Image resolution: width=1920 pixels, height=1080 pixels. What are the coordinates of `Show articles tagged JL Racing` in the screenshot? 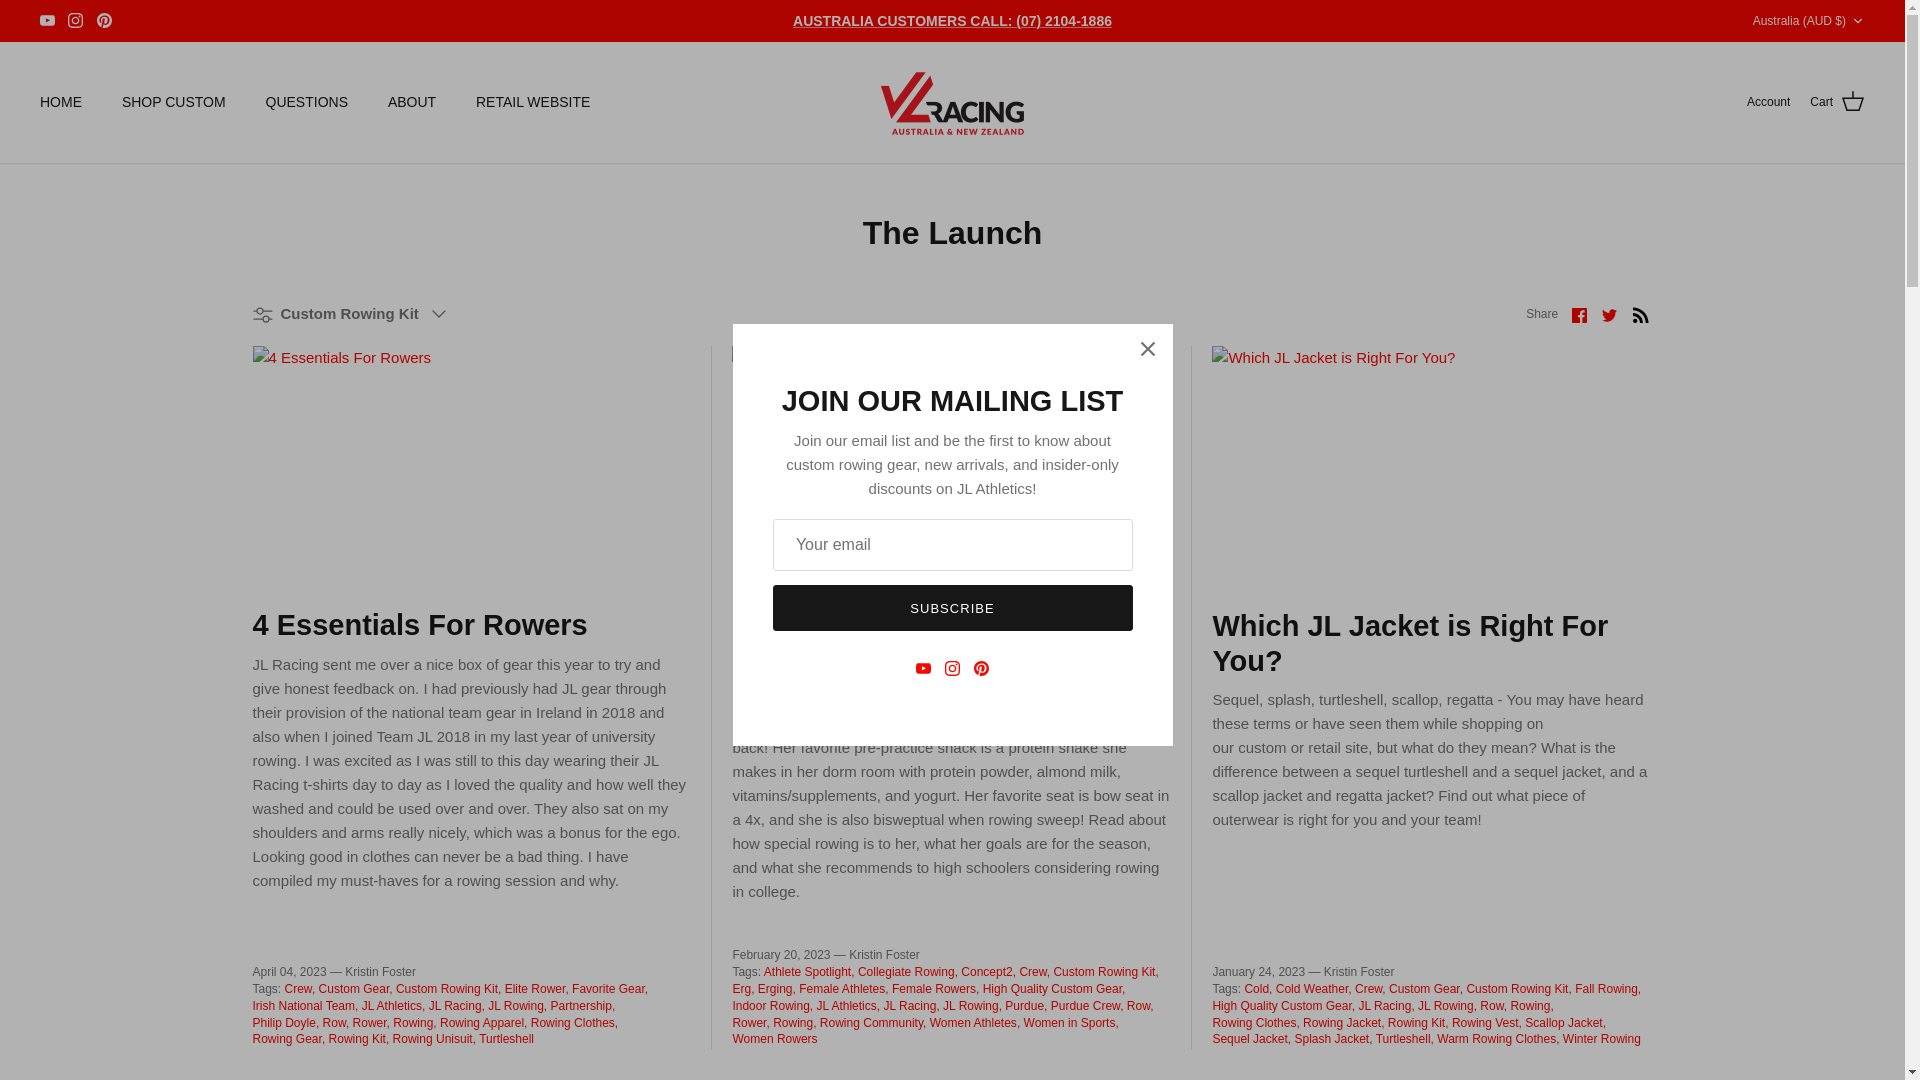 It's located at (456, 1006).